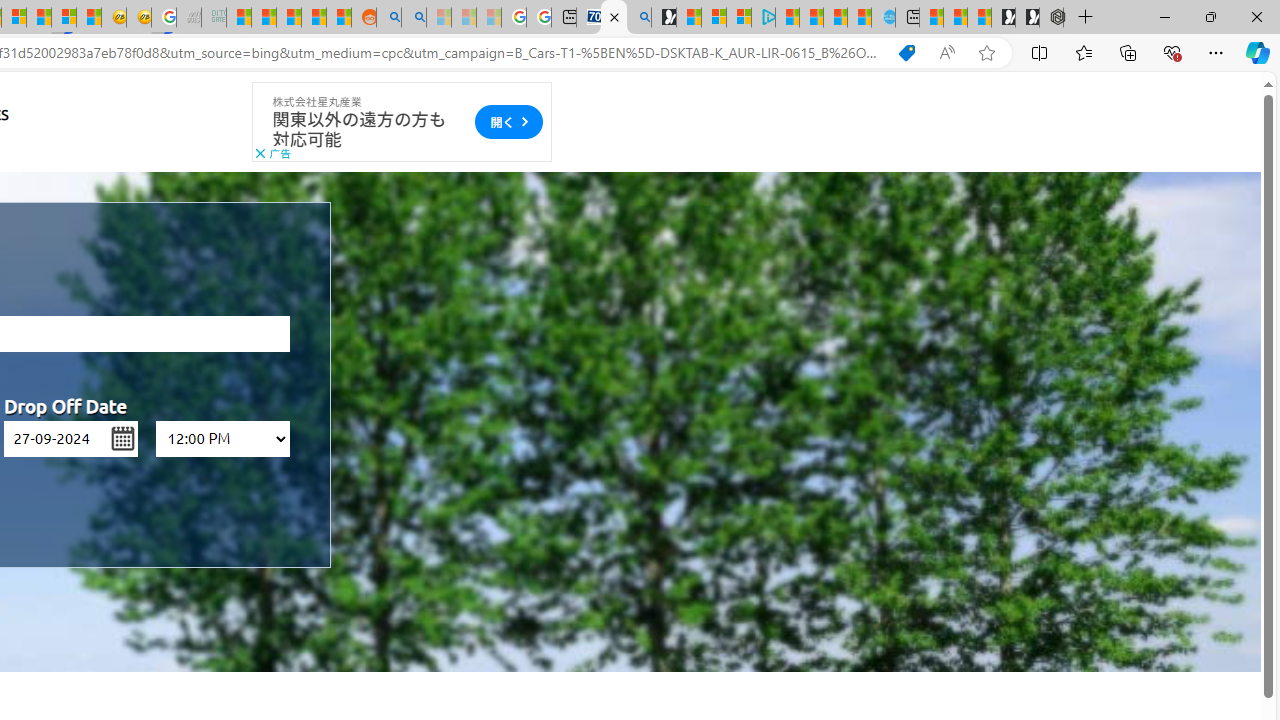  I want to click on Microsoft Start, so click(836, 18).